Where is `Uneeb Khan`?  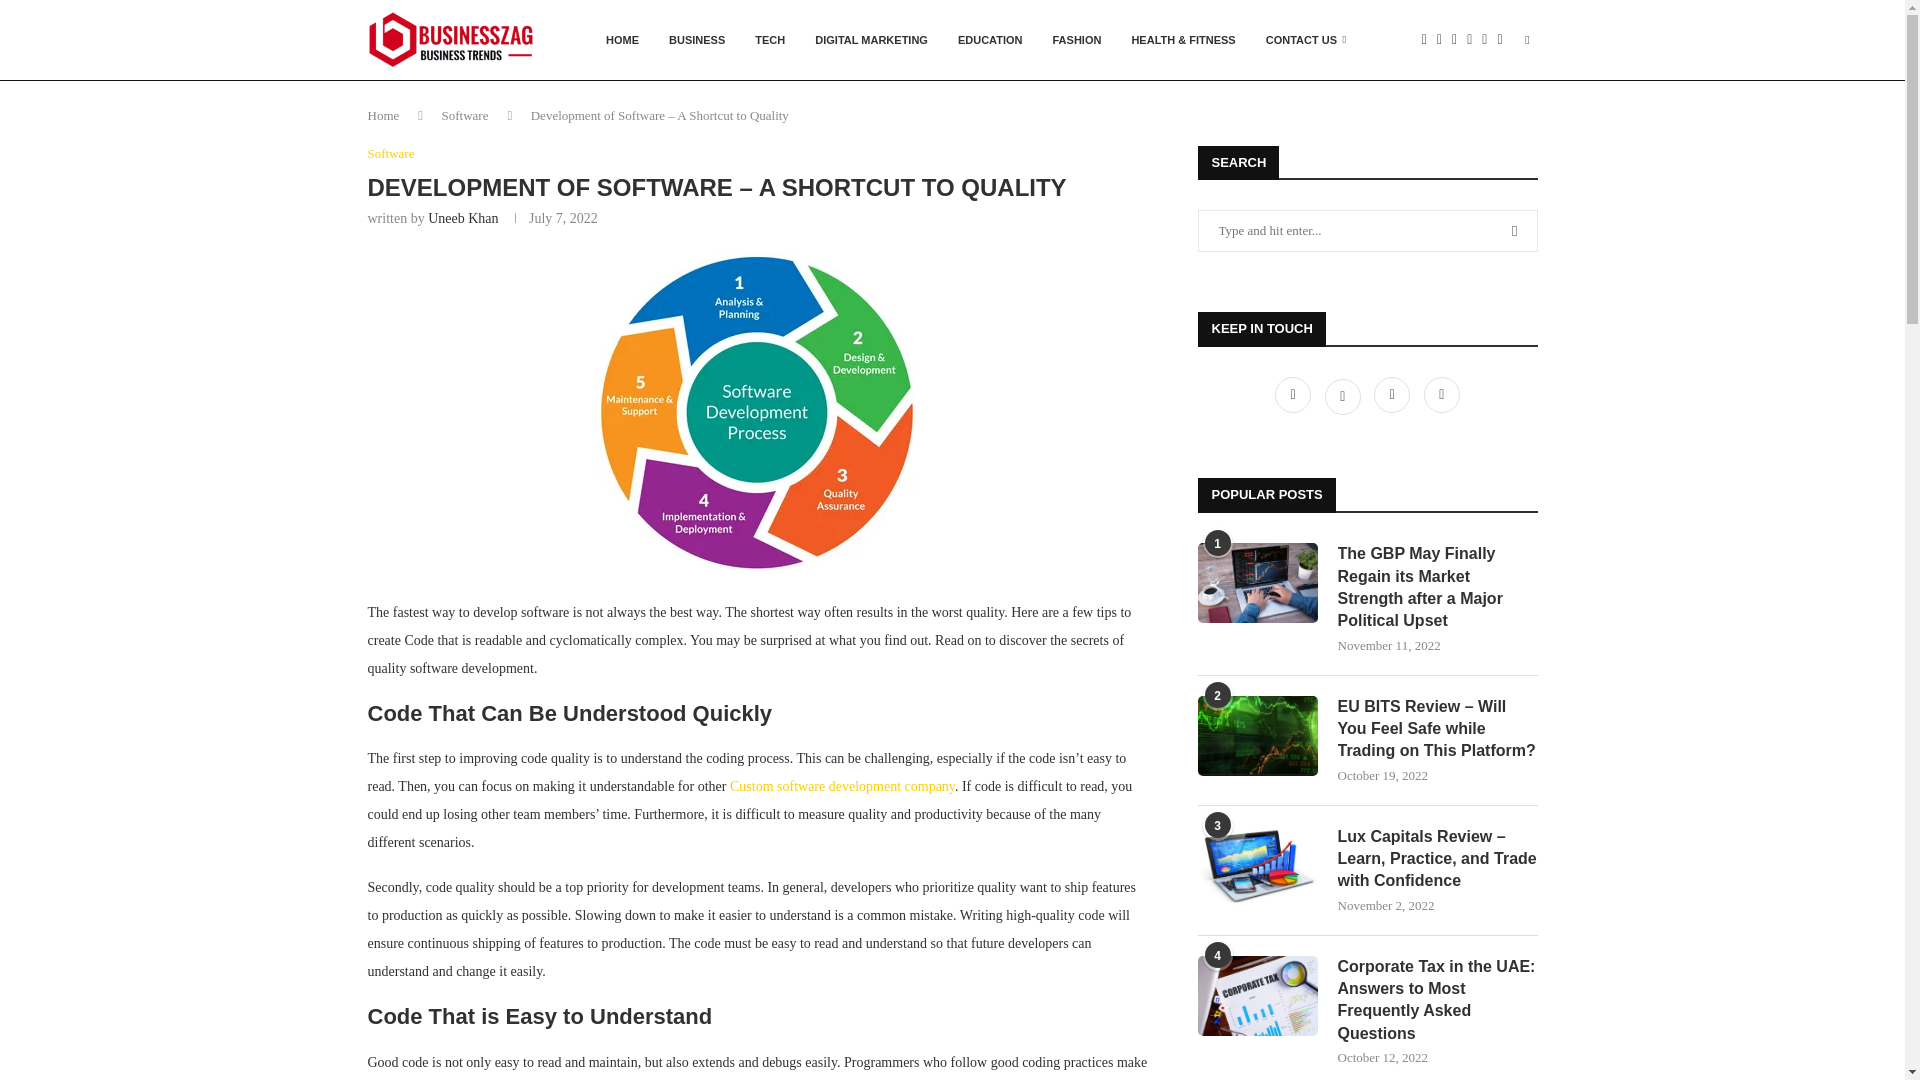 Uneeb Khan is located at coordinates (462, 218).